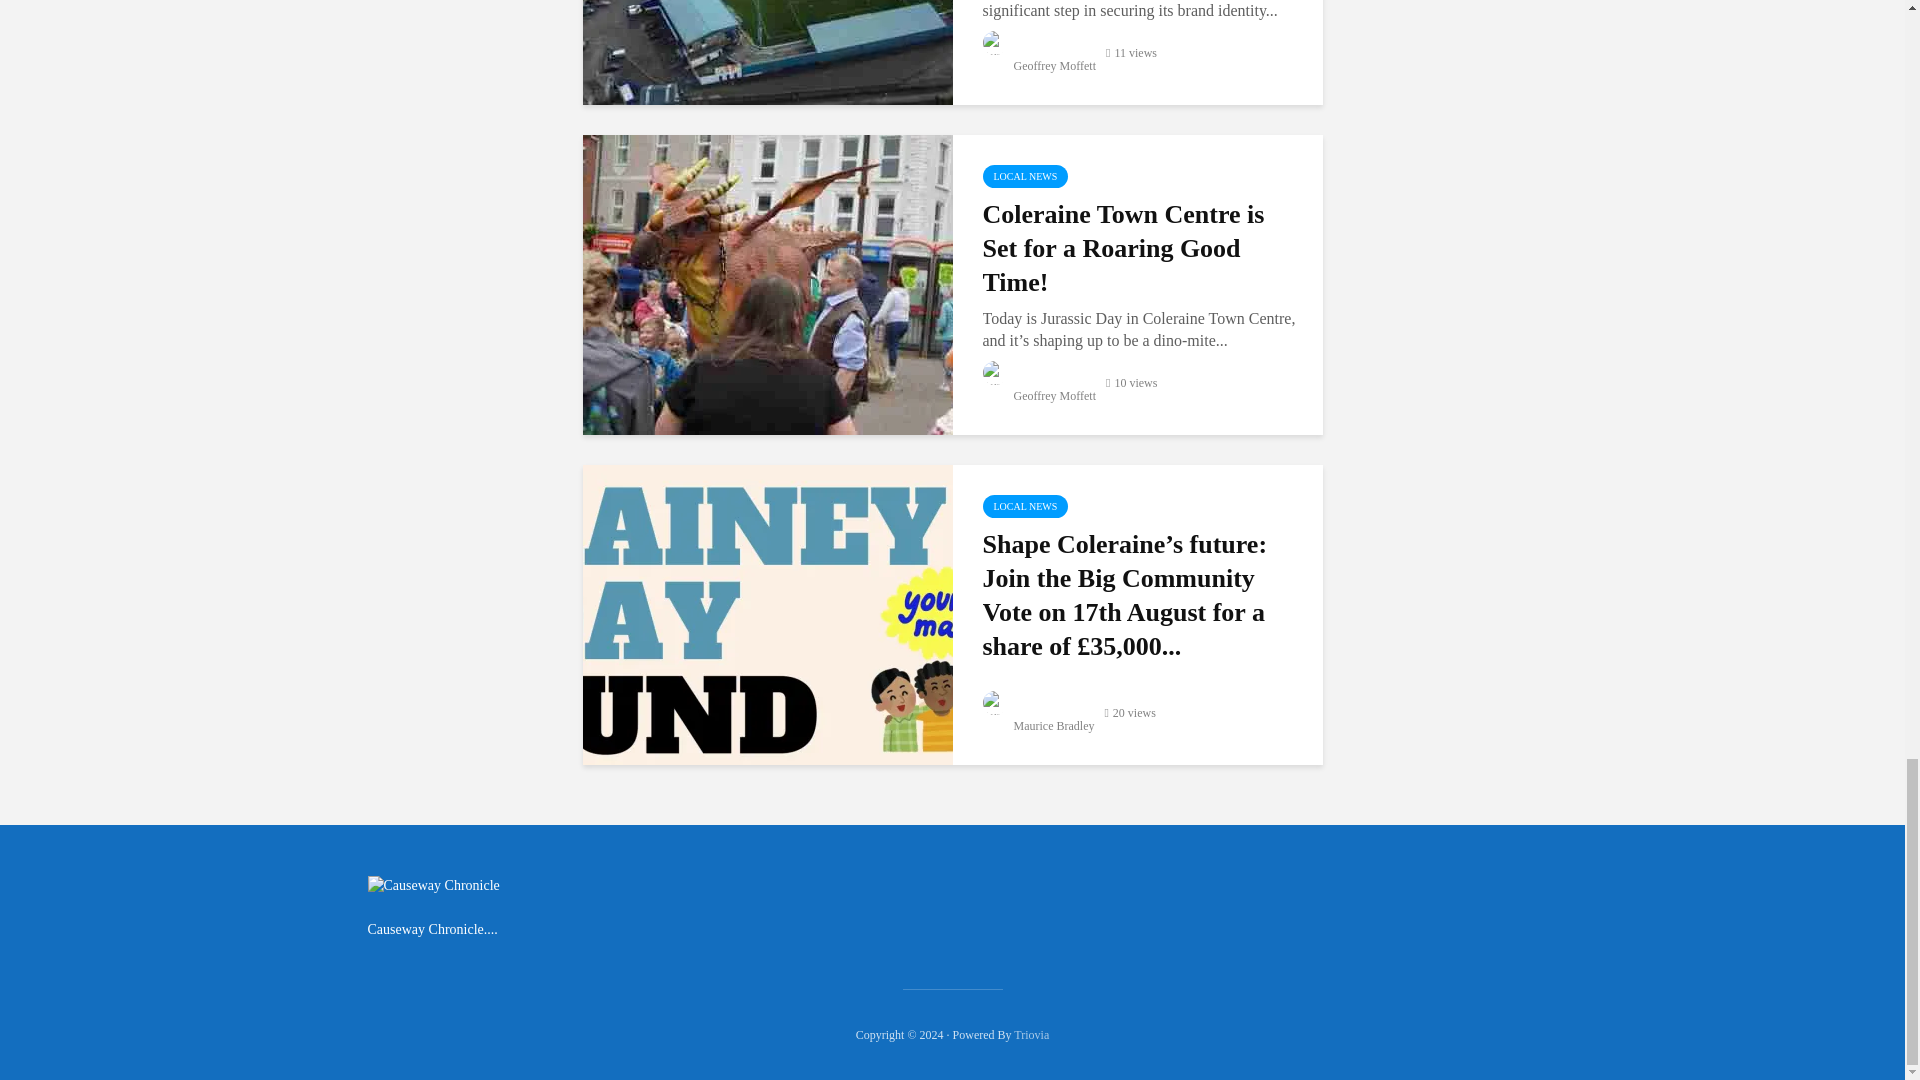  What do you see at coordinates (1038, 66) in the screenshot?
I see `Geoffrey Moffett` at bounding box center [1038, 66].